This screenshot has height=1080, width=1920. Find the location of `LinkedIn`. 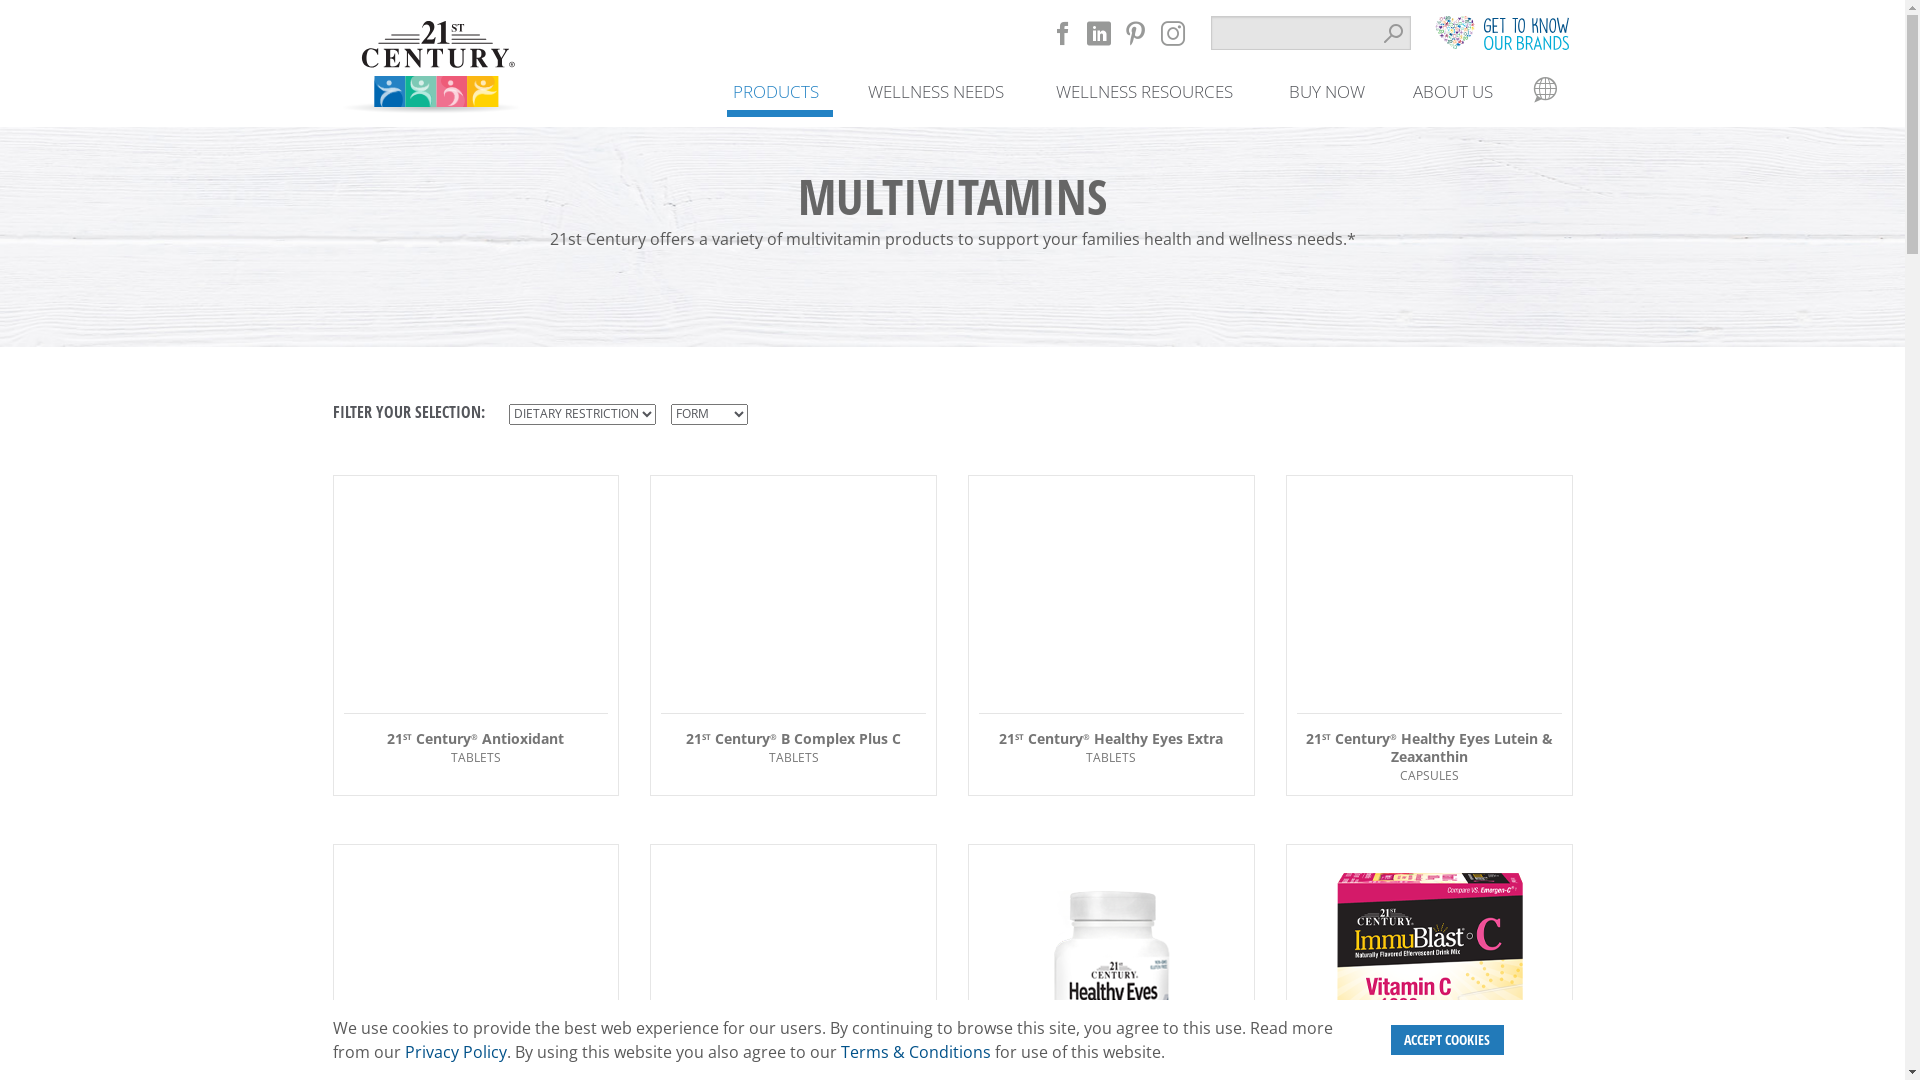

LinkedIn is located at coordinates (1098, 34).